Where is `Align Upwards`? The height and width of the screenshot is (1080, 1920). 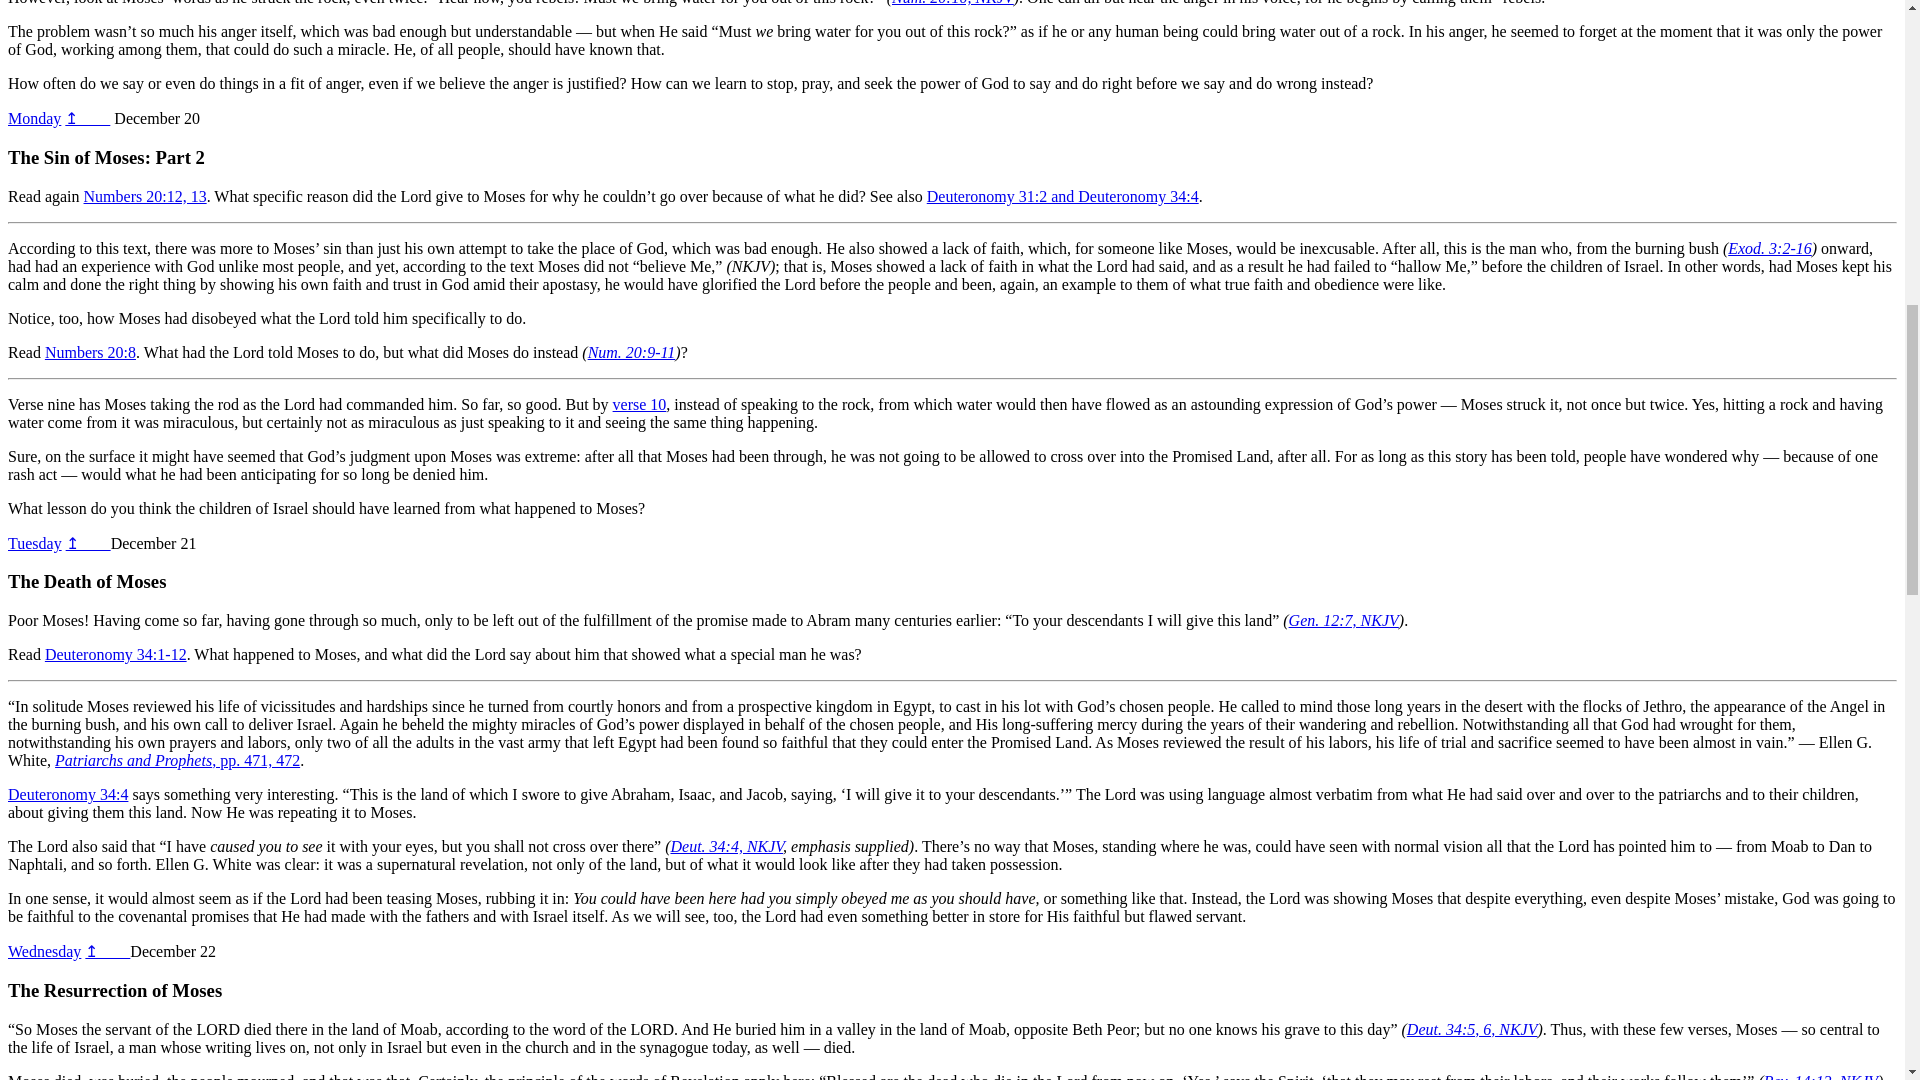 Align Upwards is located at coordinates (34, 118).